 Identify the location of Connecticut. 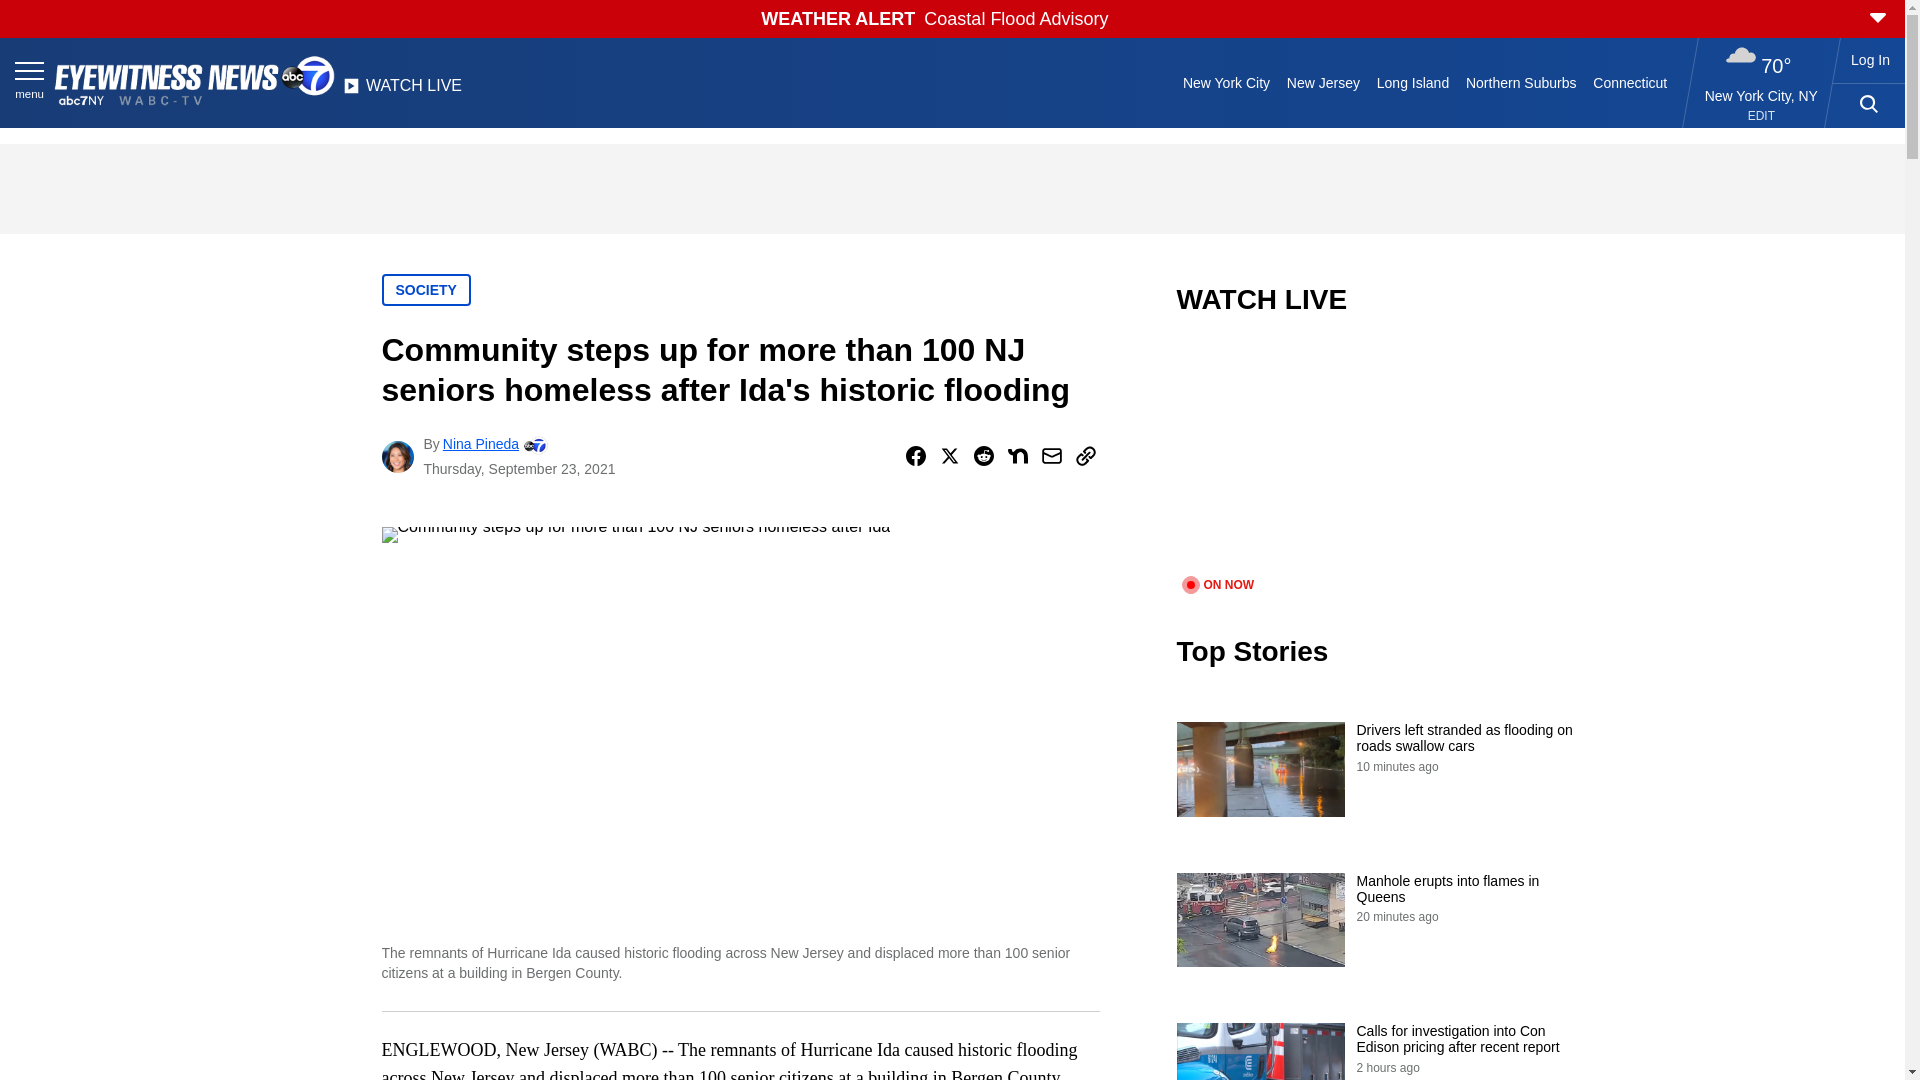
(1630, 82).